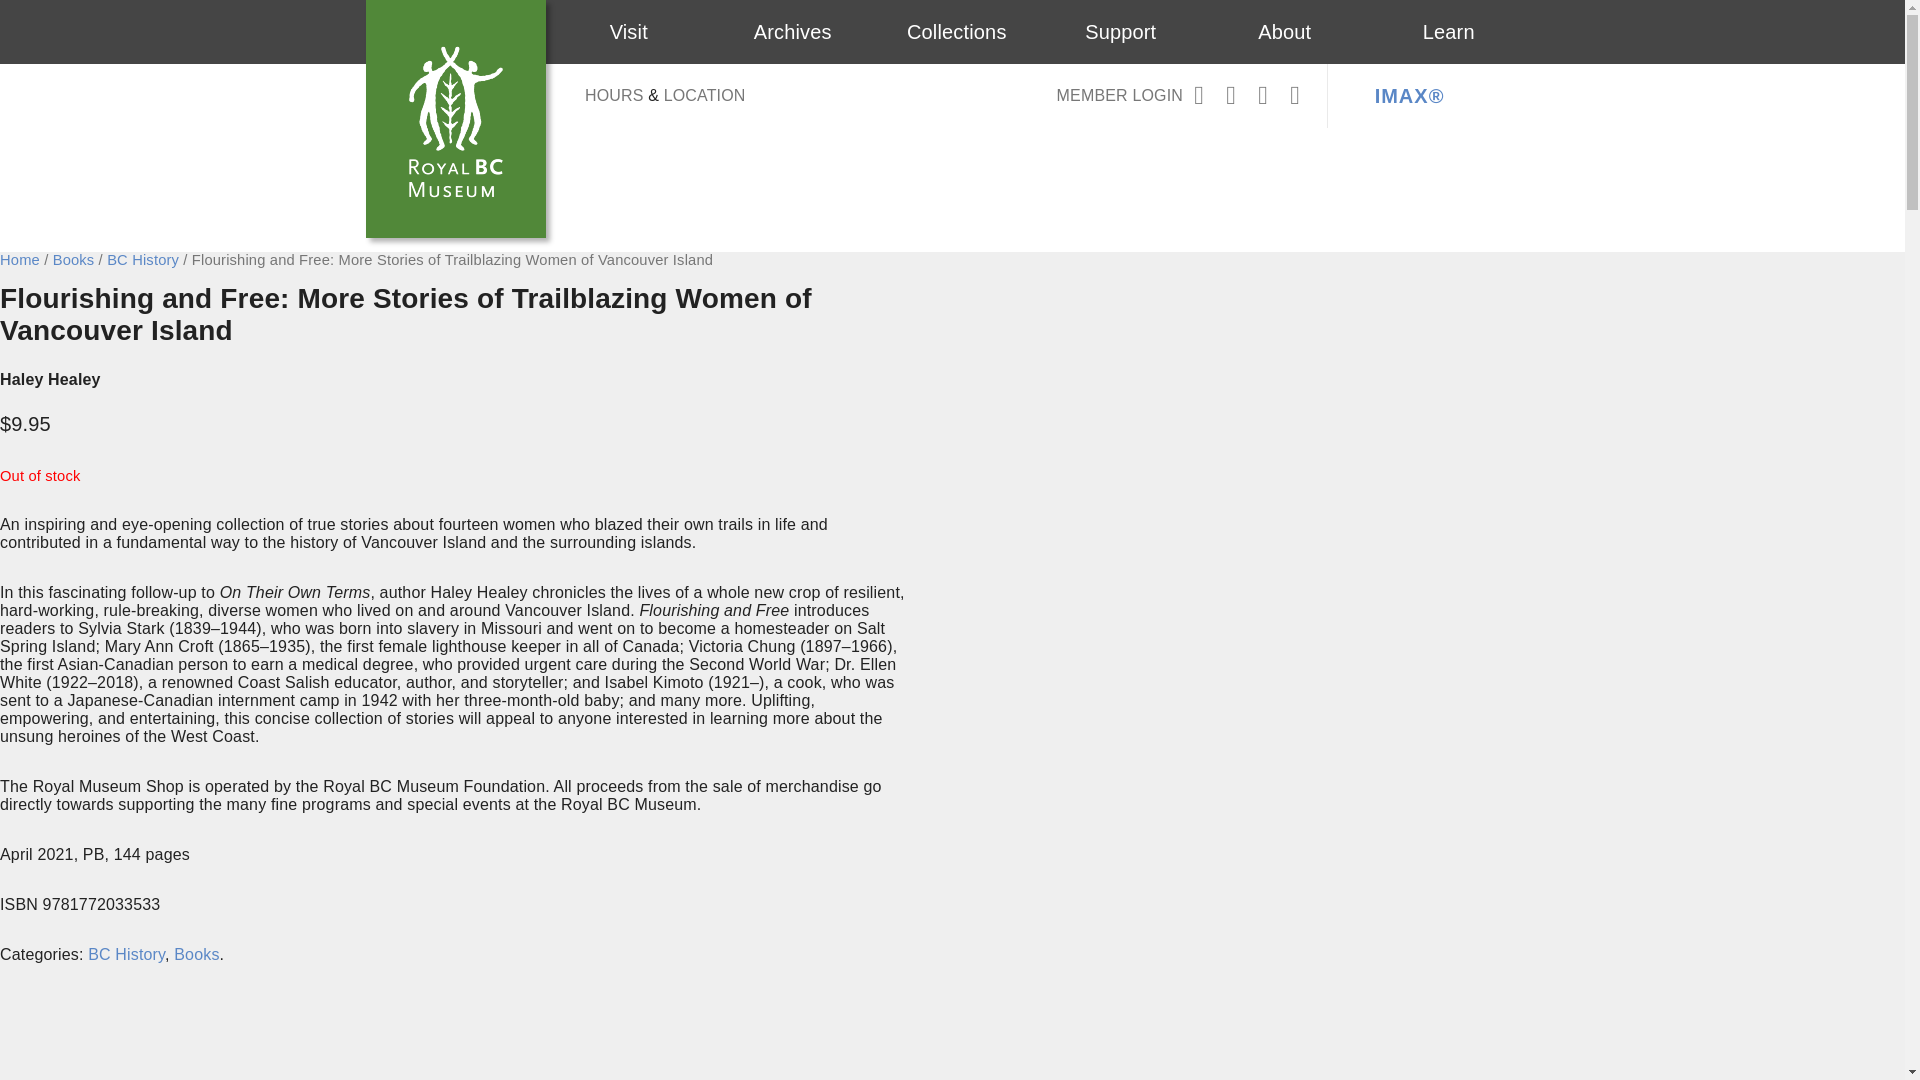 The width and height of the screenshot is (1920, 1080). I want to click on Archives, so click(792, 32).